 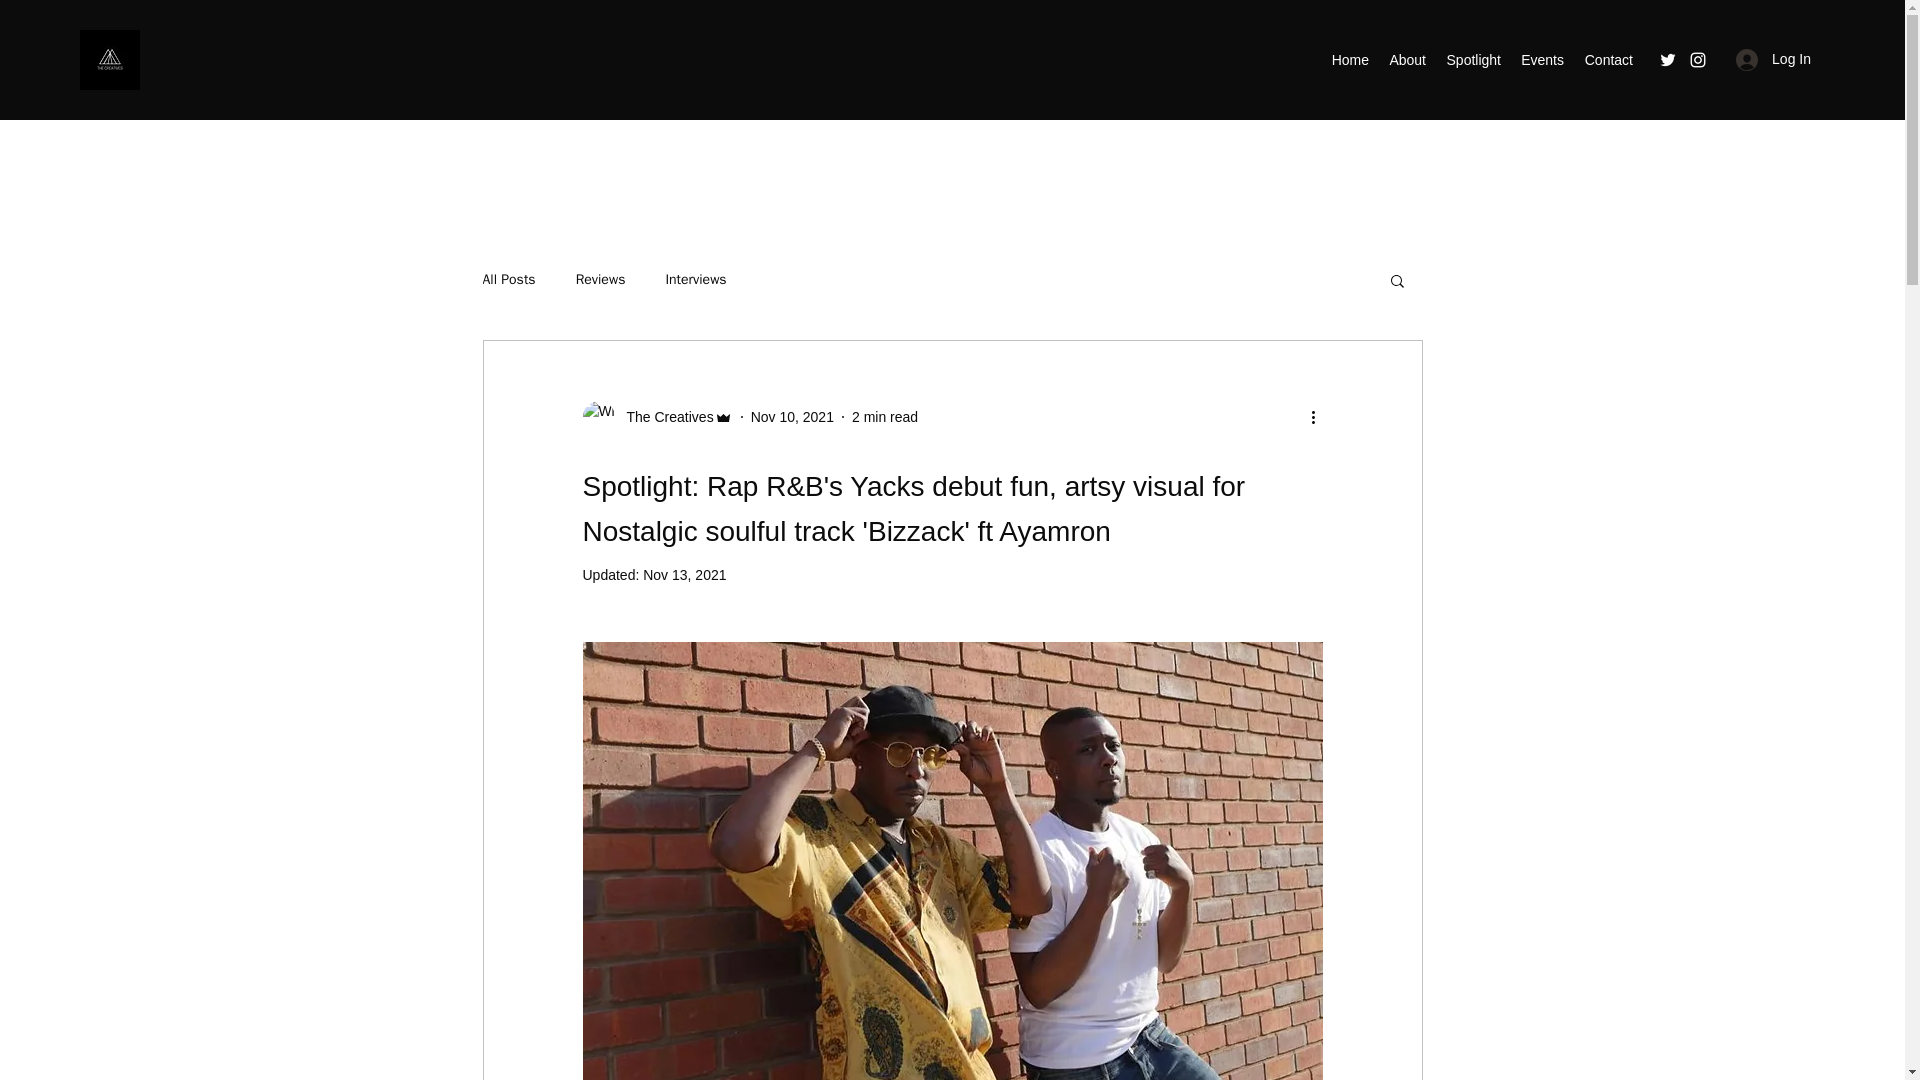 What do you see at coordinates (1608, 60) in the screenshot?
I see `Contact` at bounding box center [1608, 60].